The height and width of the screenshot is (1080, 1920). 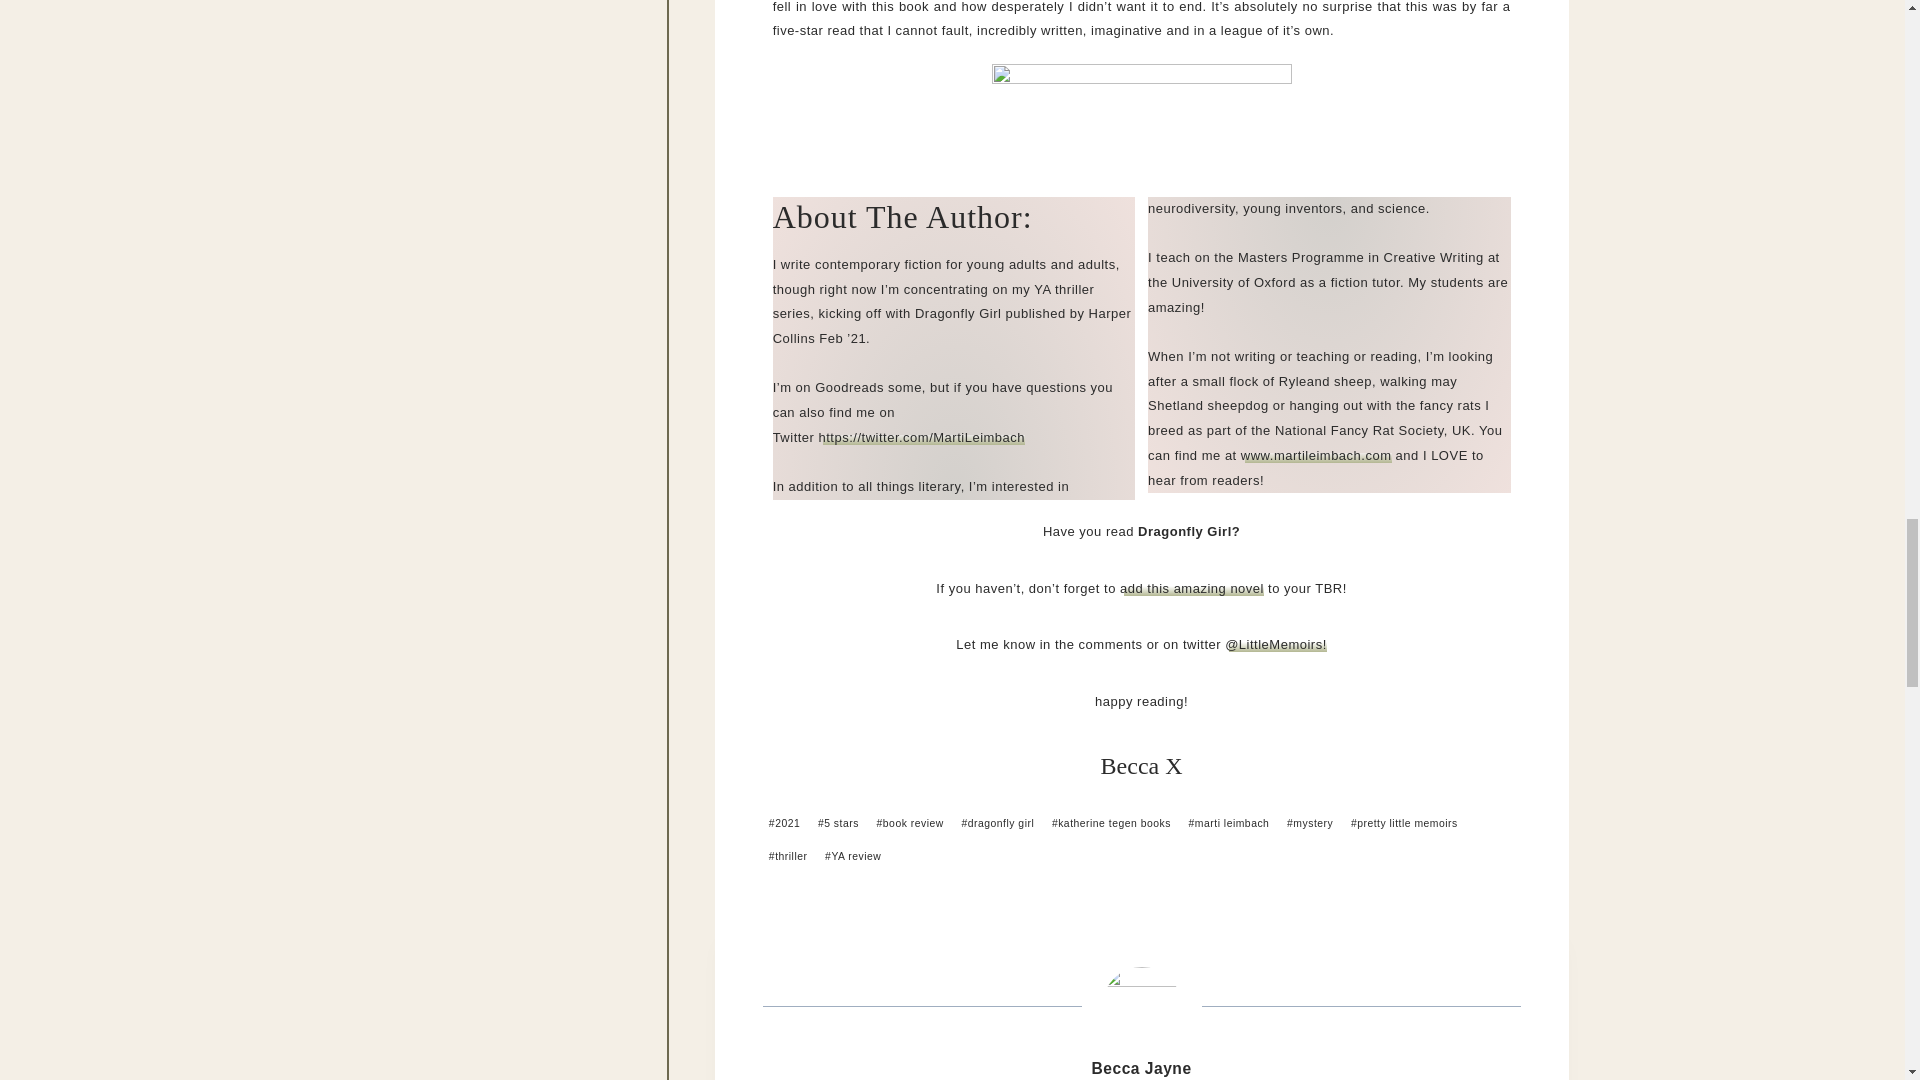 I want to click on katherine tegen books, so click(x=1112, y=824).